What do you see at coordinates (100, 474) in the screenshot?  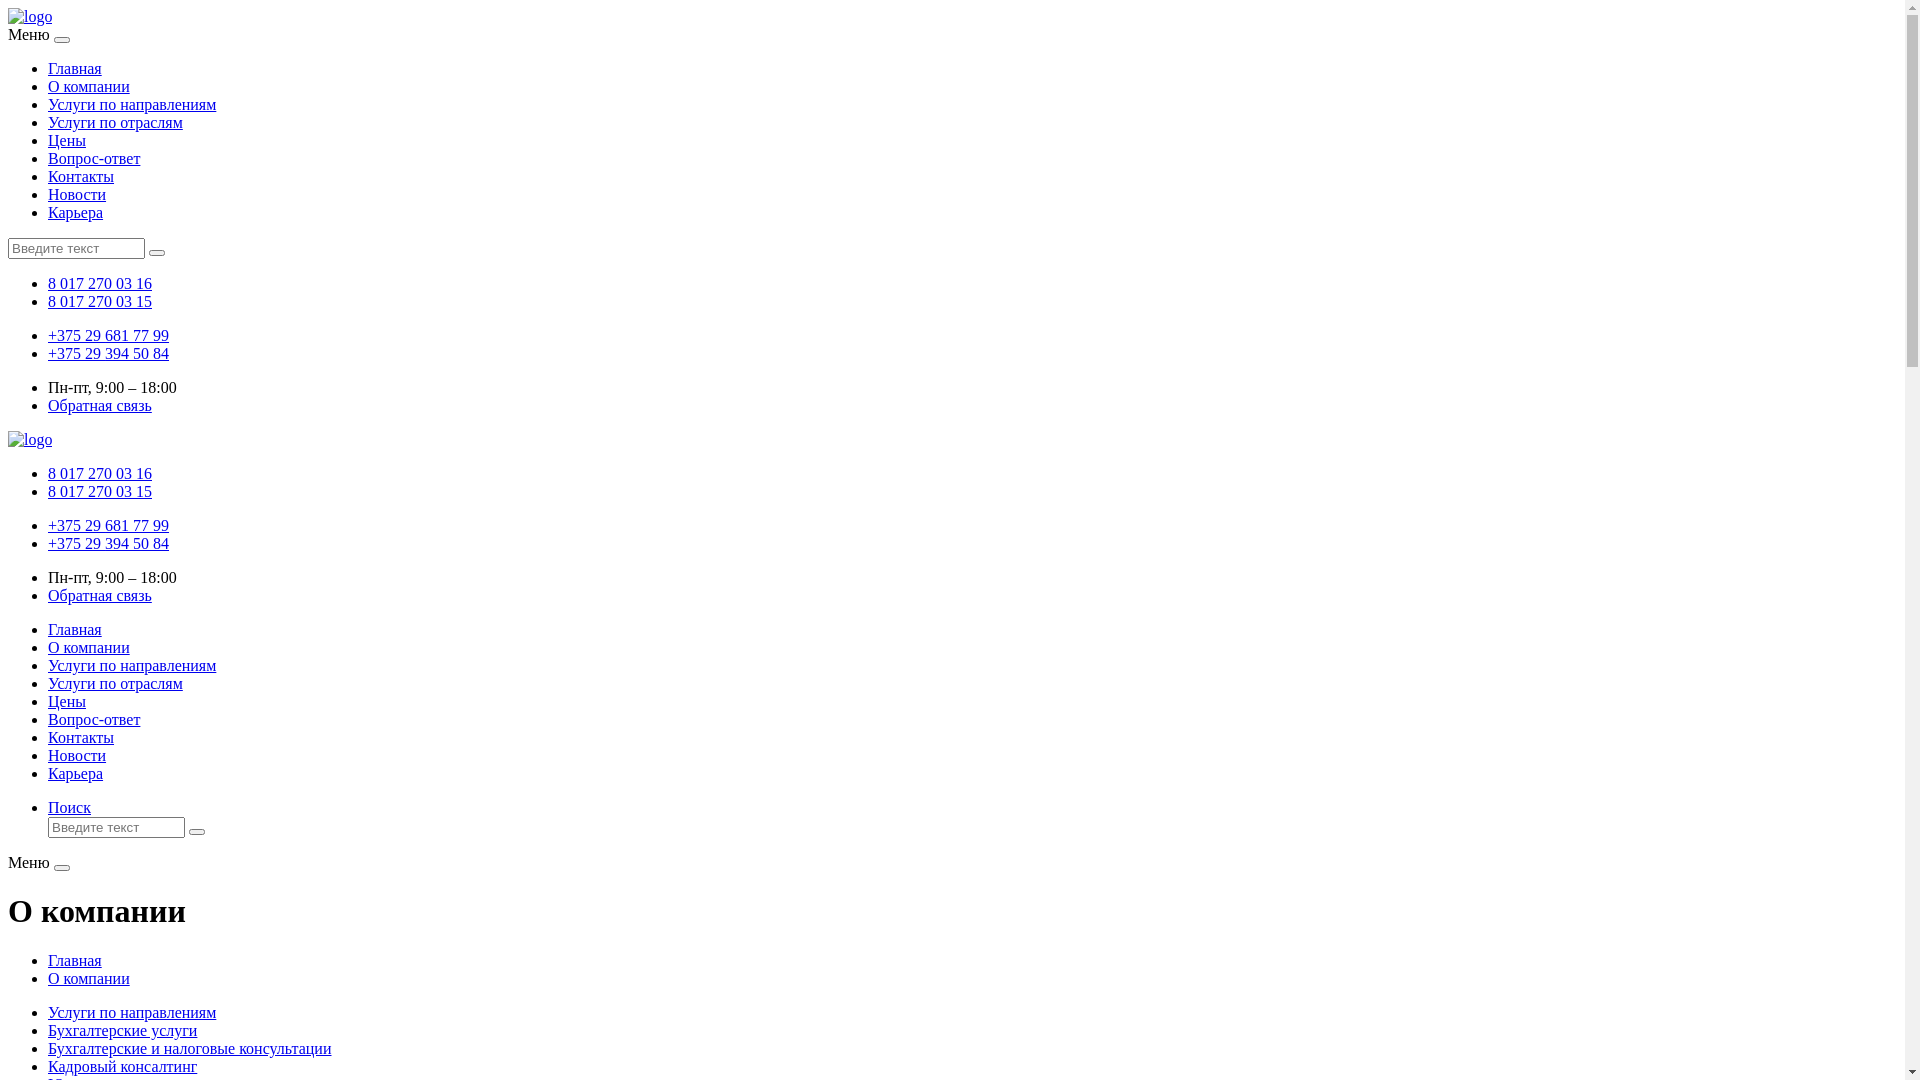 I see `8 017 270 03 16` at bounding box center [100, 474].